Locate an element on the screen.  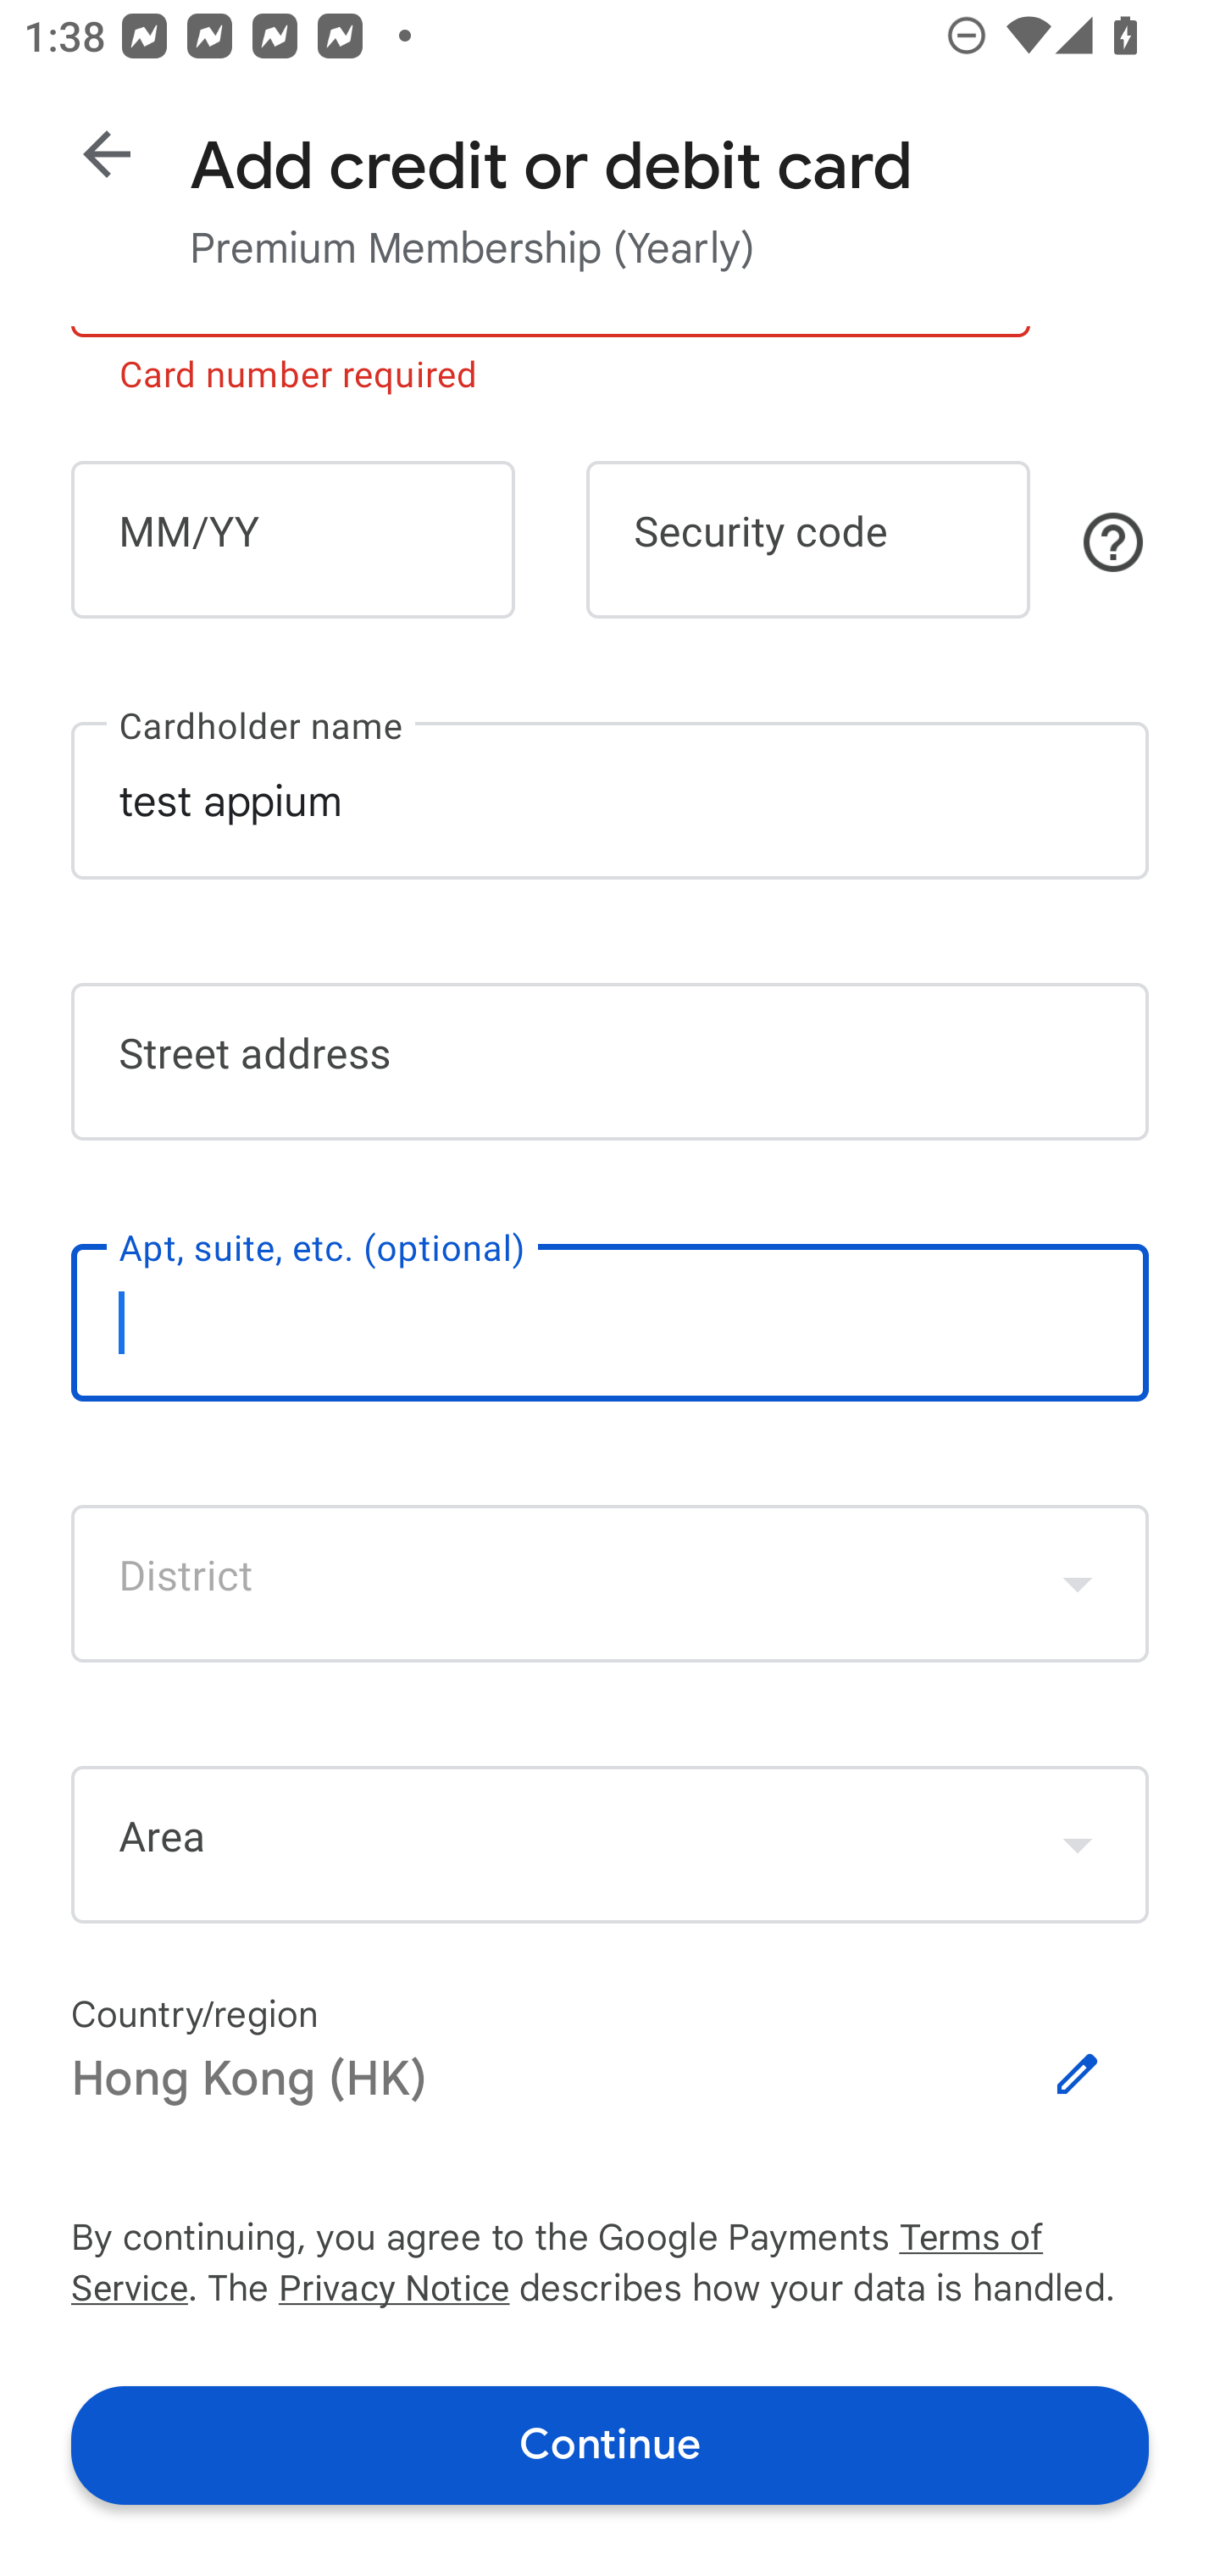
test appium is located at coordinates (610, 800).